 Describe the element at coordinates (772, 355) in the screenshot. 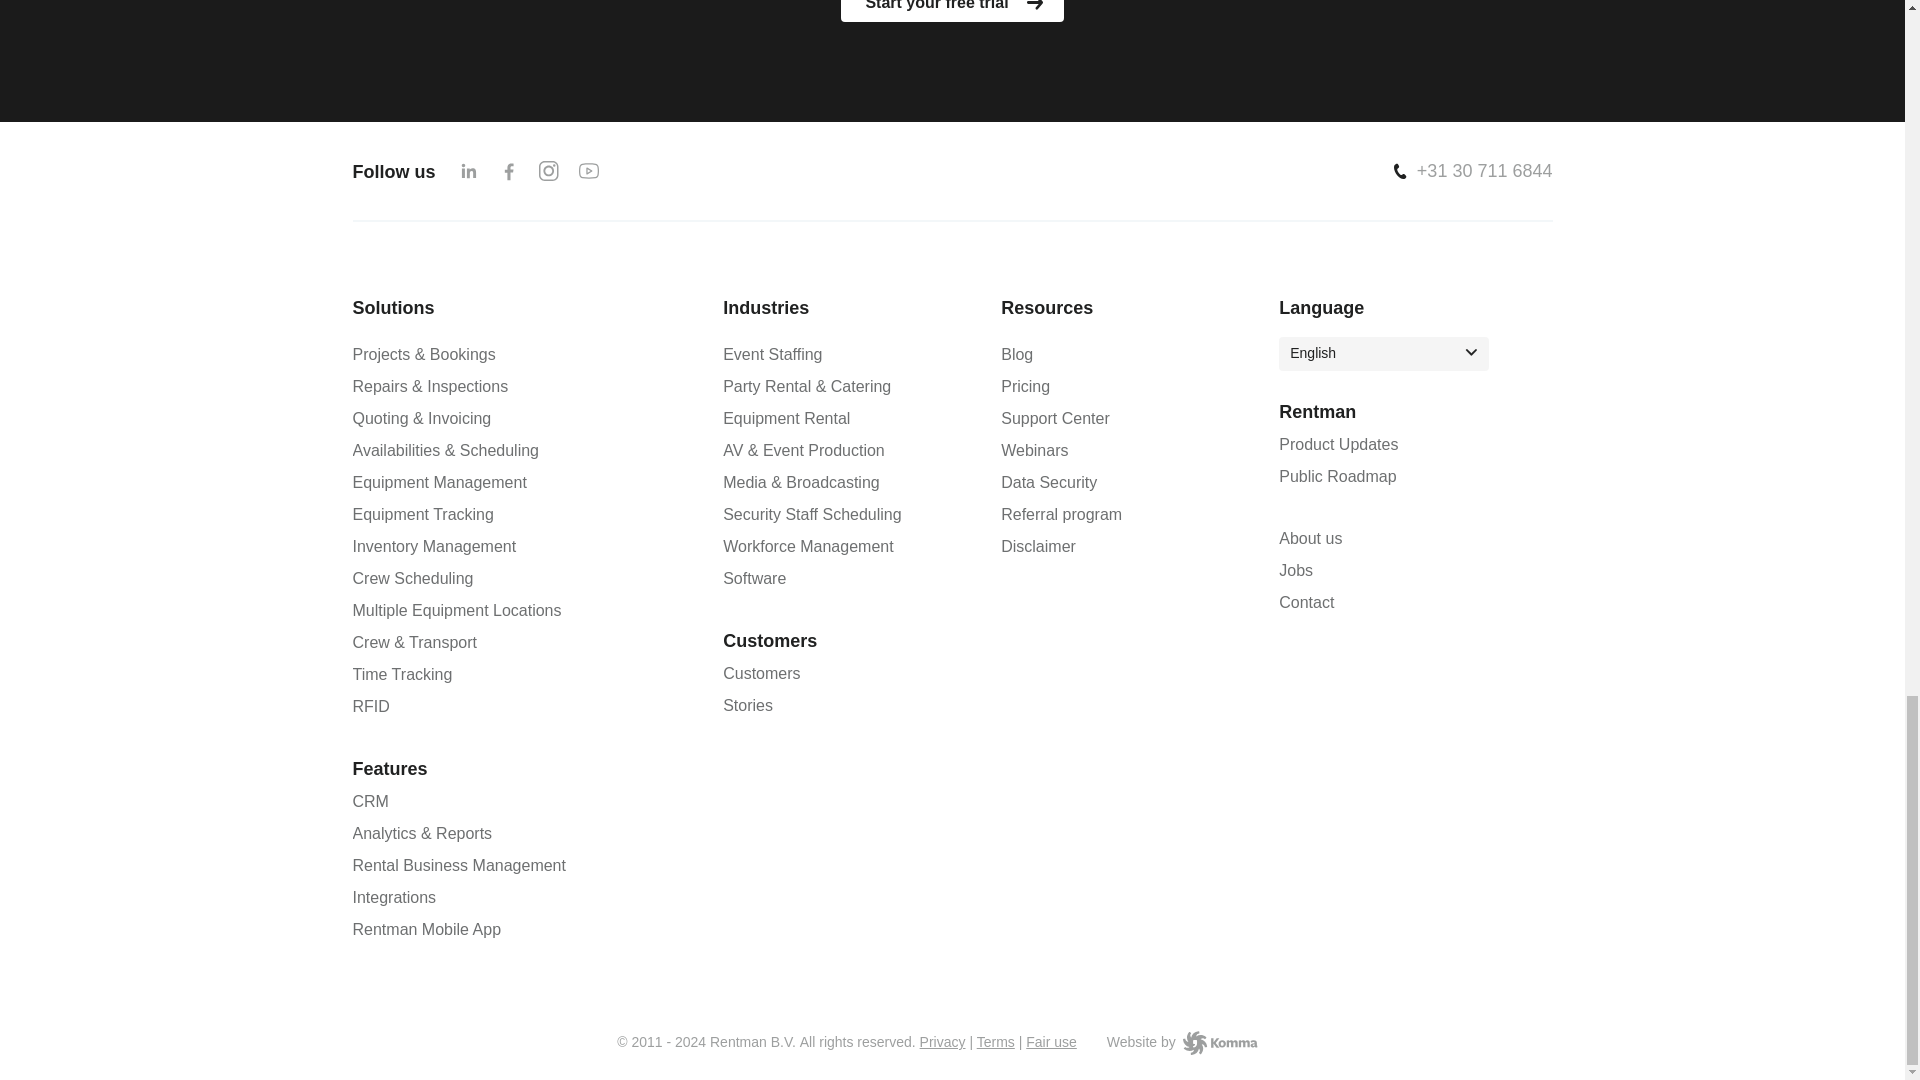

I see `Event Staffing` at that location.